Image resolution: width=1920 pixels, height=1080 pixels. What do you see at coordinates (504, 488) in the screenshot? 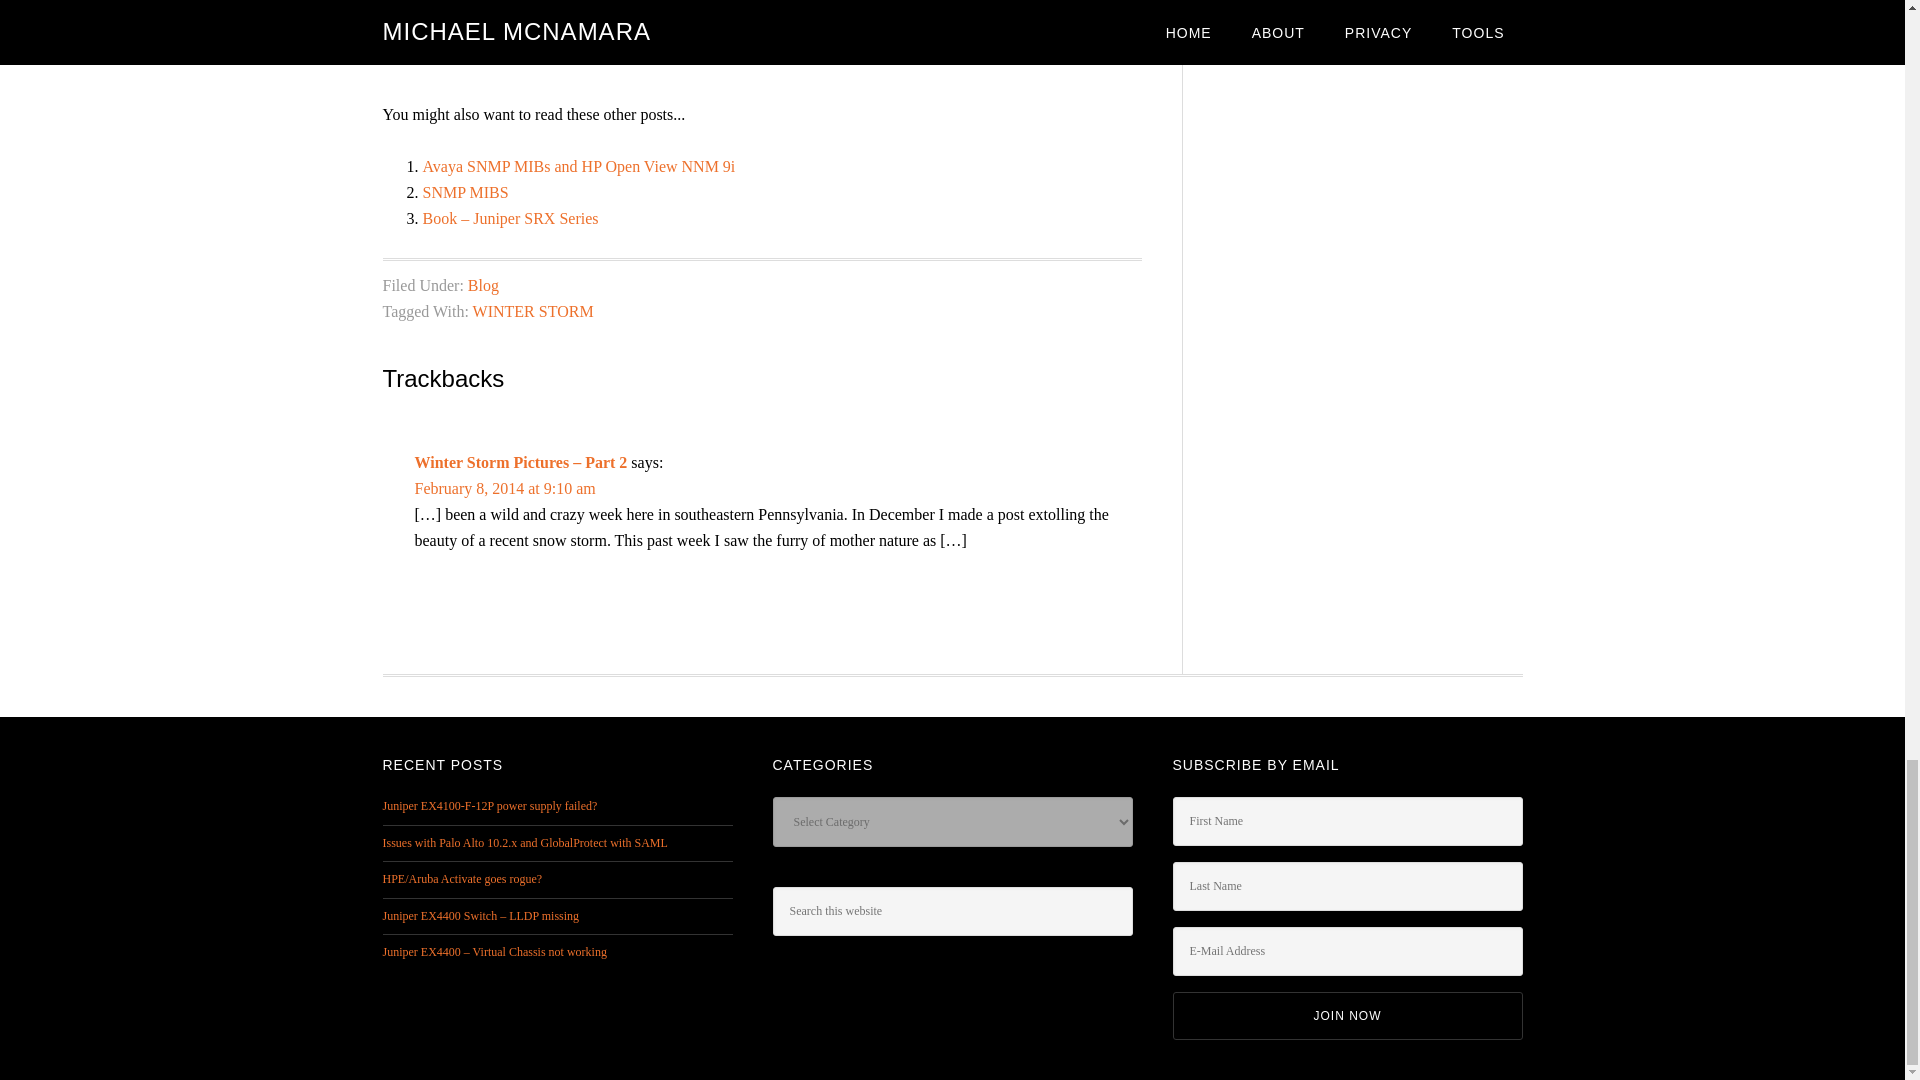
I see `February 8, 2014 at 9:10 am` at bounding box center [504, 488].